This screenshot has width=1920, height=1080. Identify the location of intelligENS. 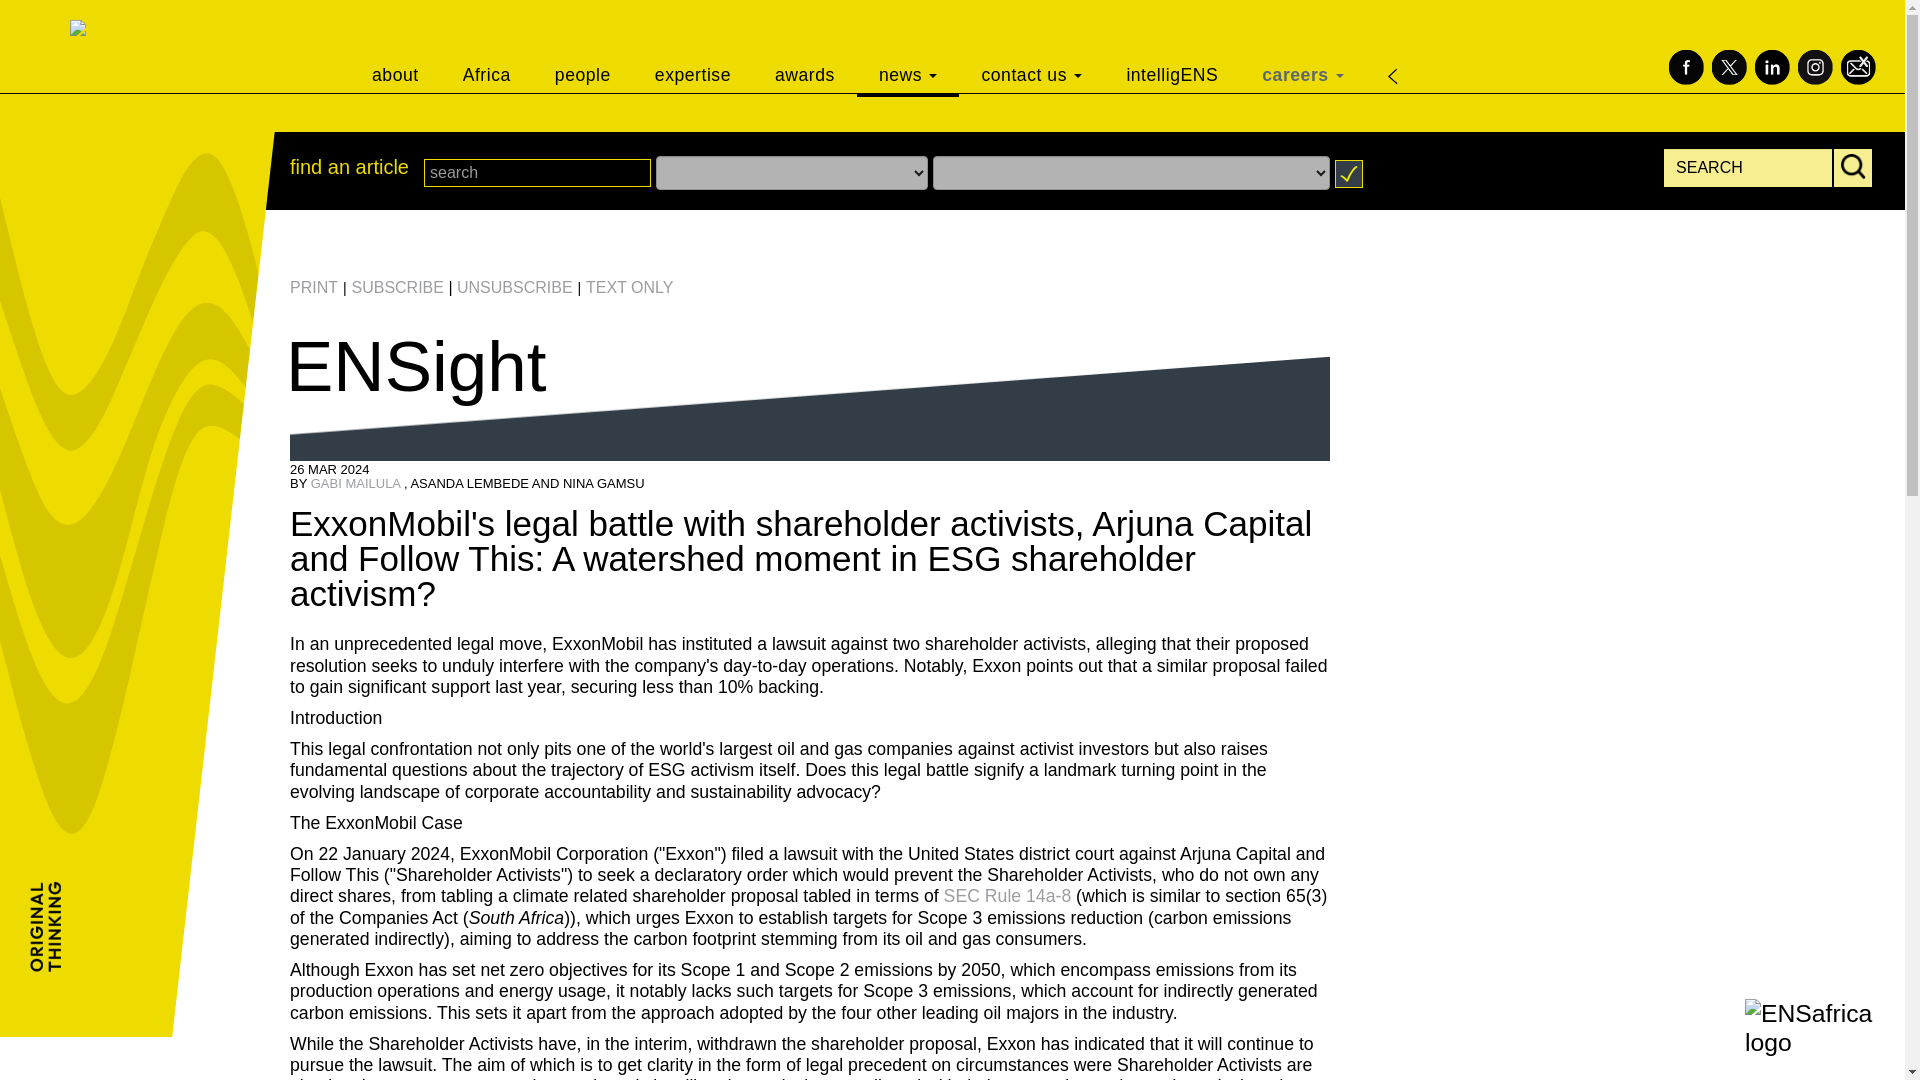
(1172, 48).